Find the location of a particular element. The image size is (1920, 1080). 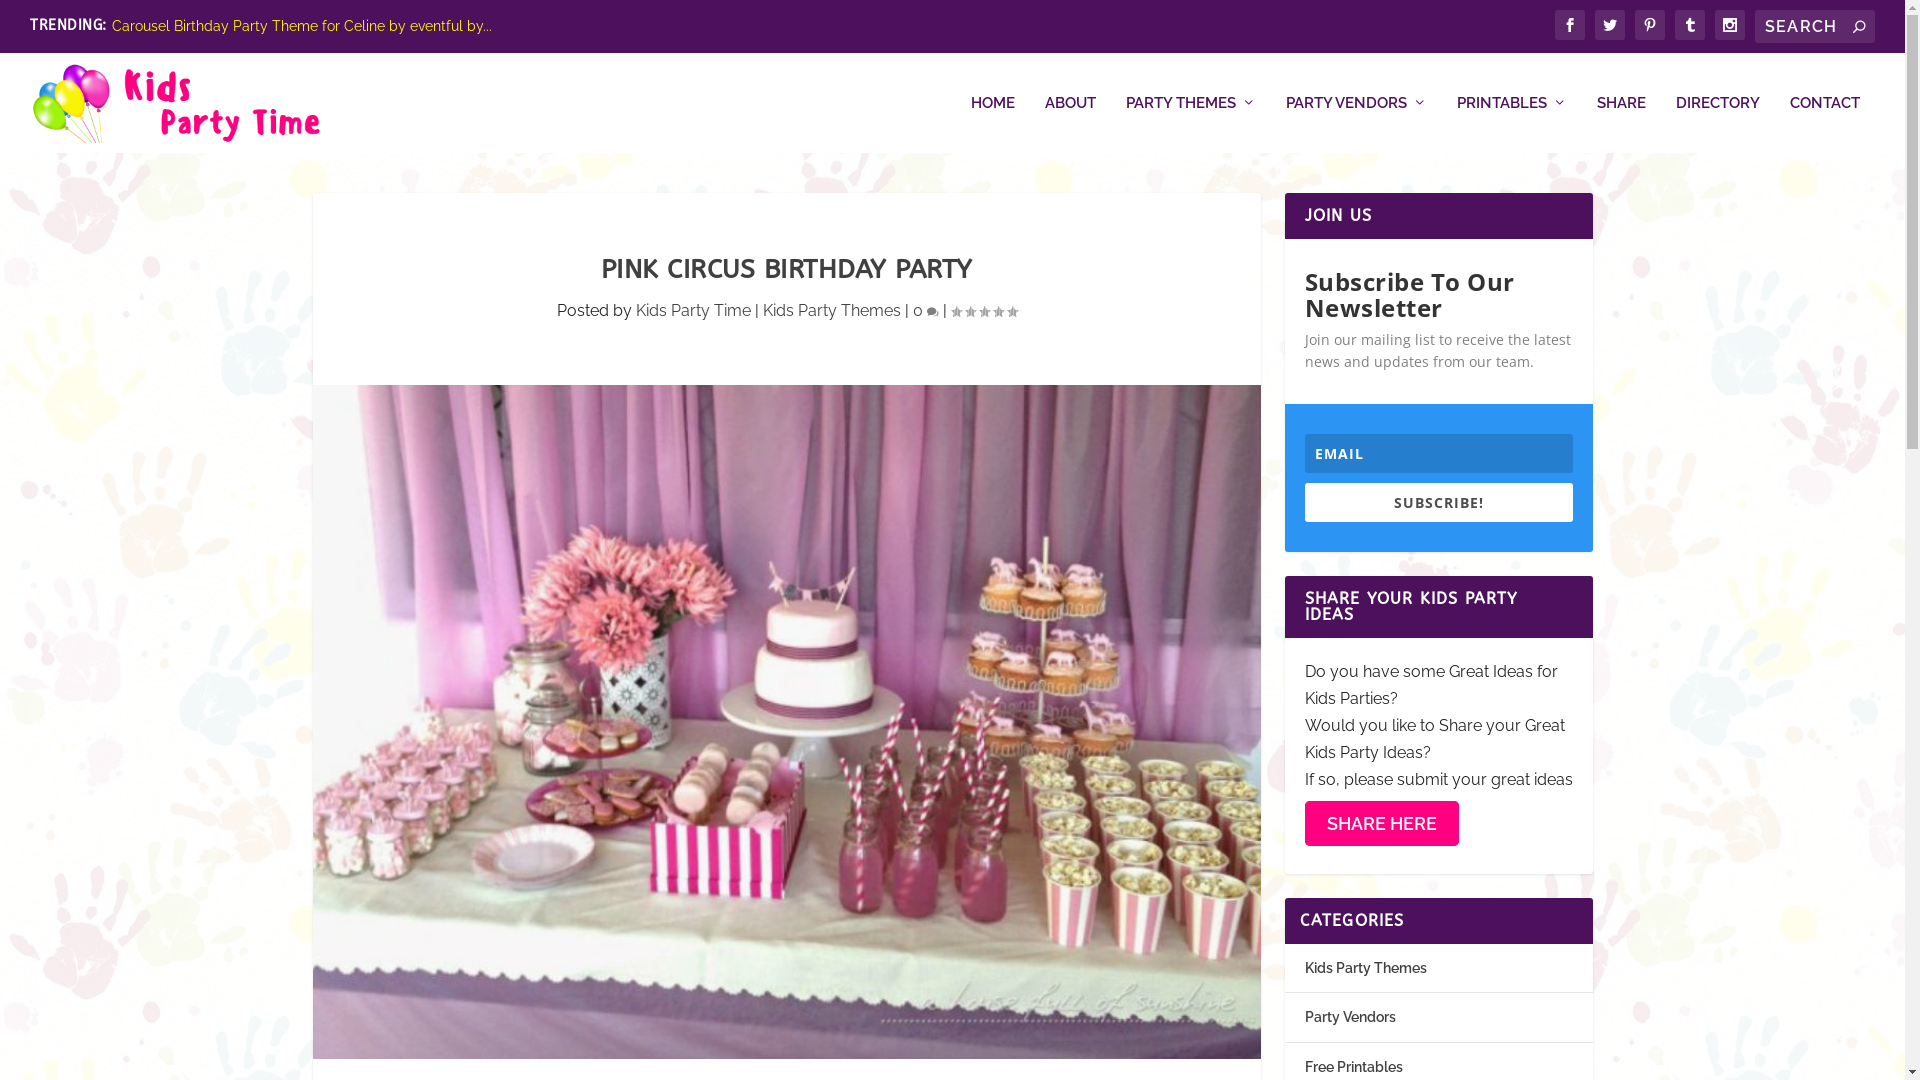

CONTACT is located at coordinates (1825, 124).